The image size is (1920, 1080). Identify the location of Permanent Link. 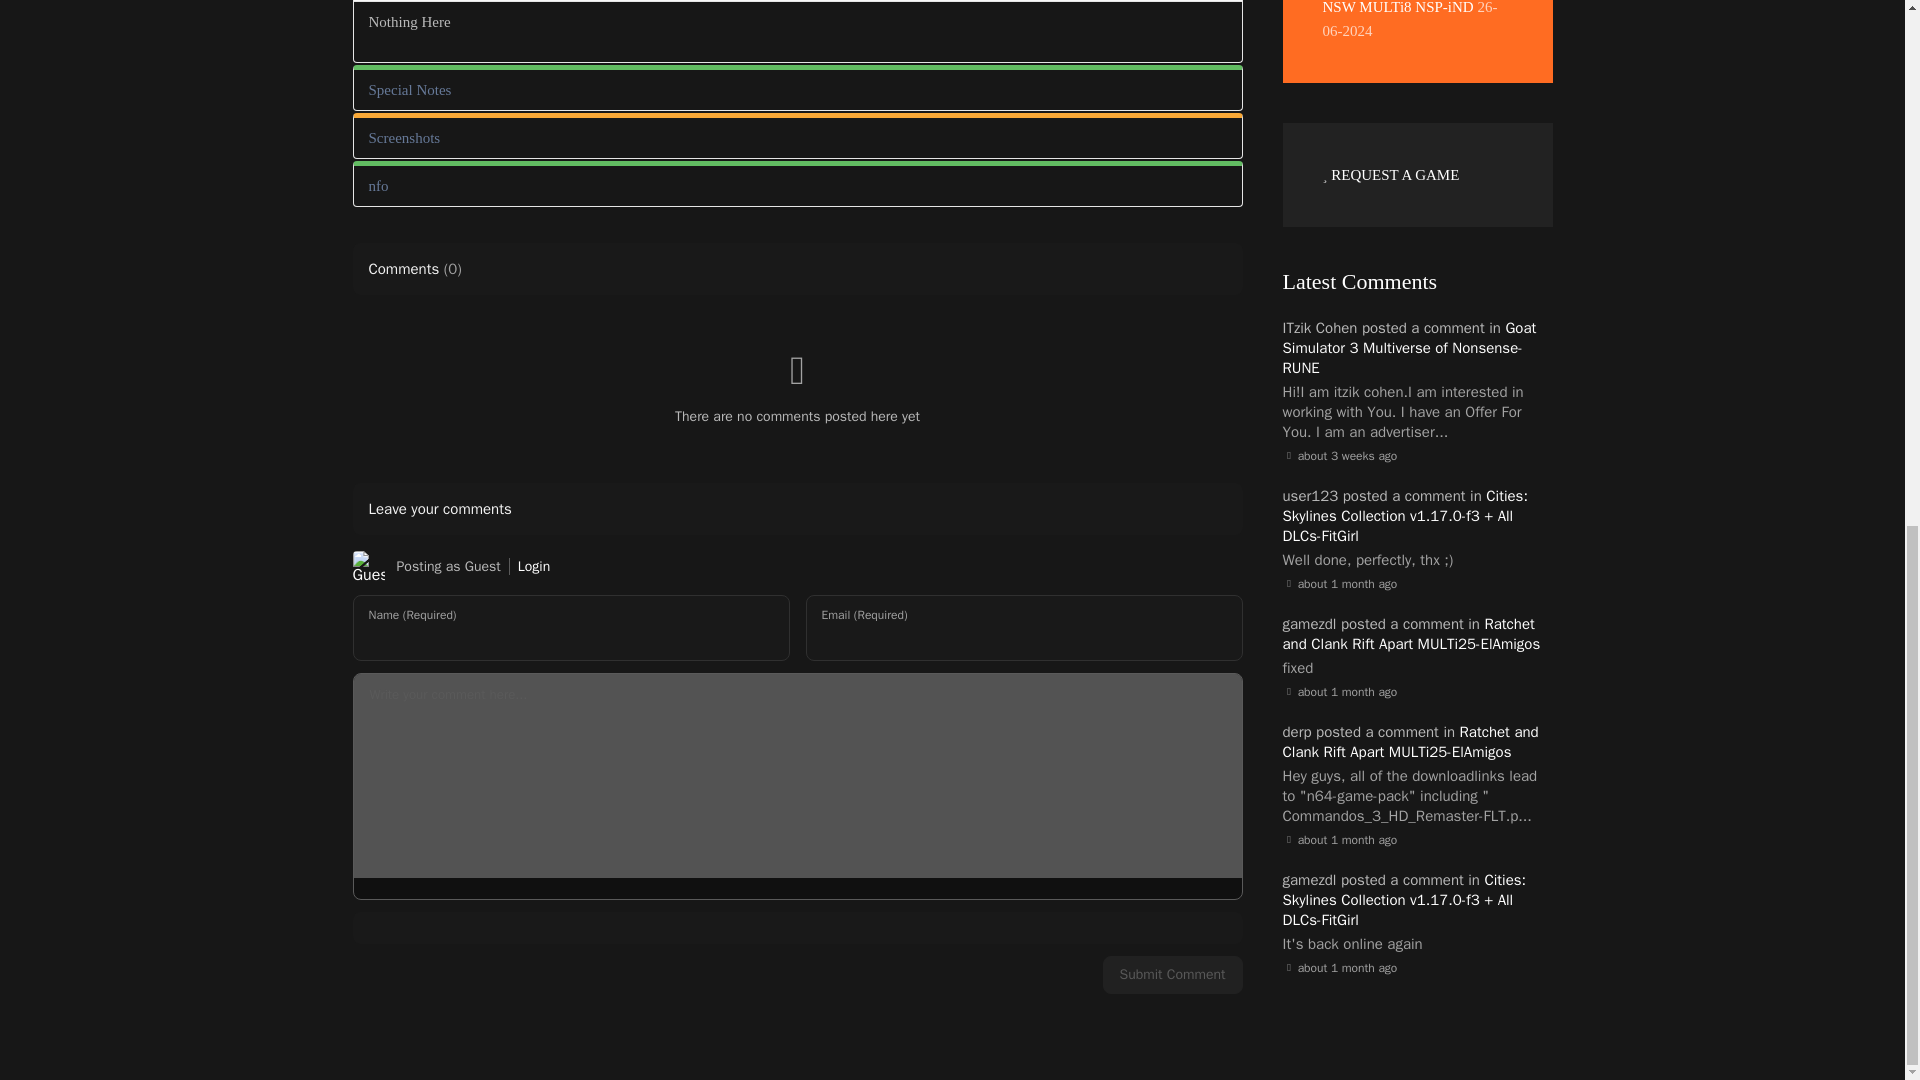
(1340, 692).